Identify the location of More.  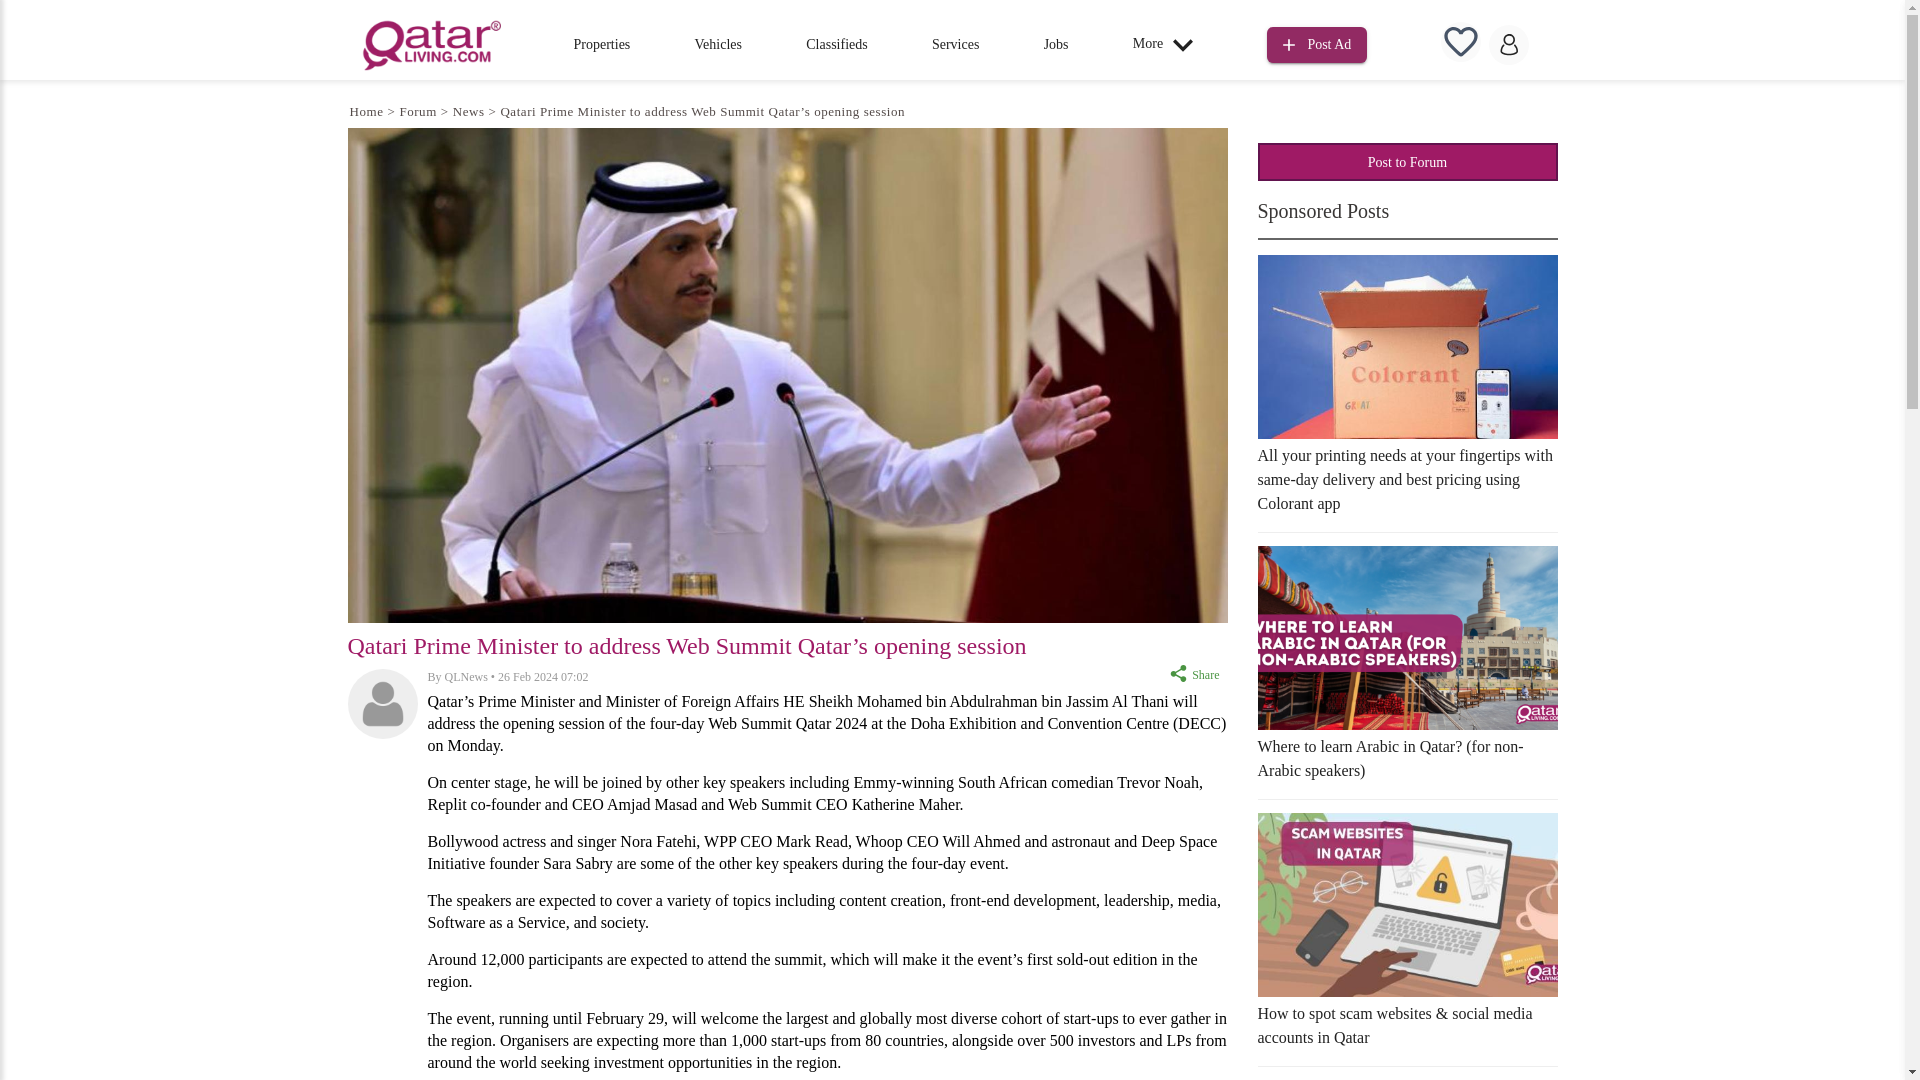
(1168, 44).